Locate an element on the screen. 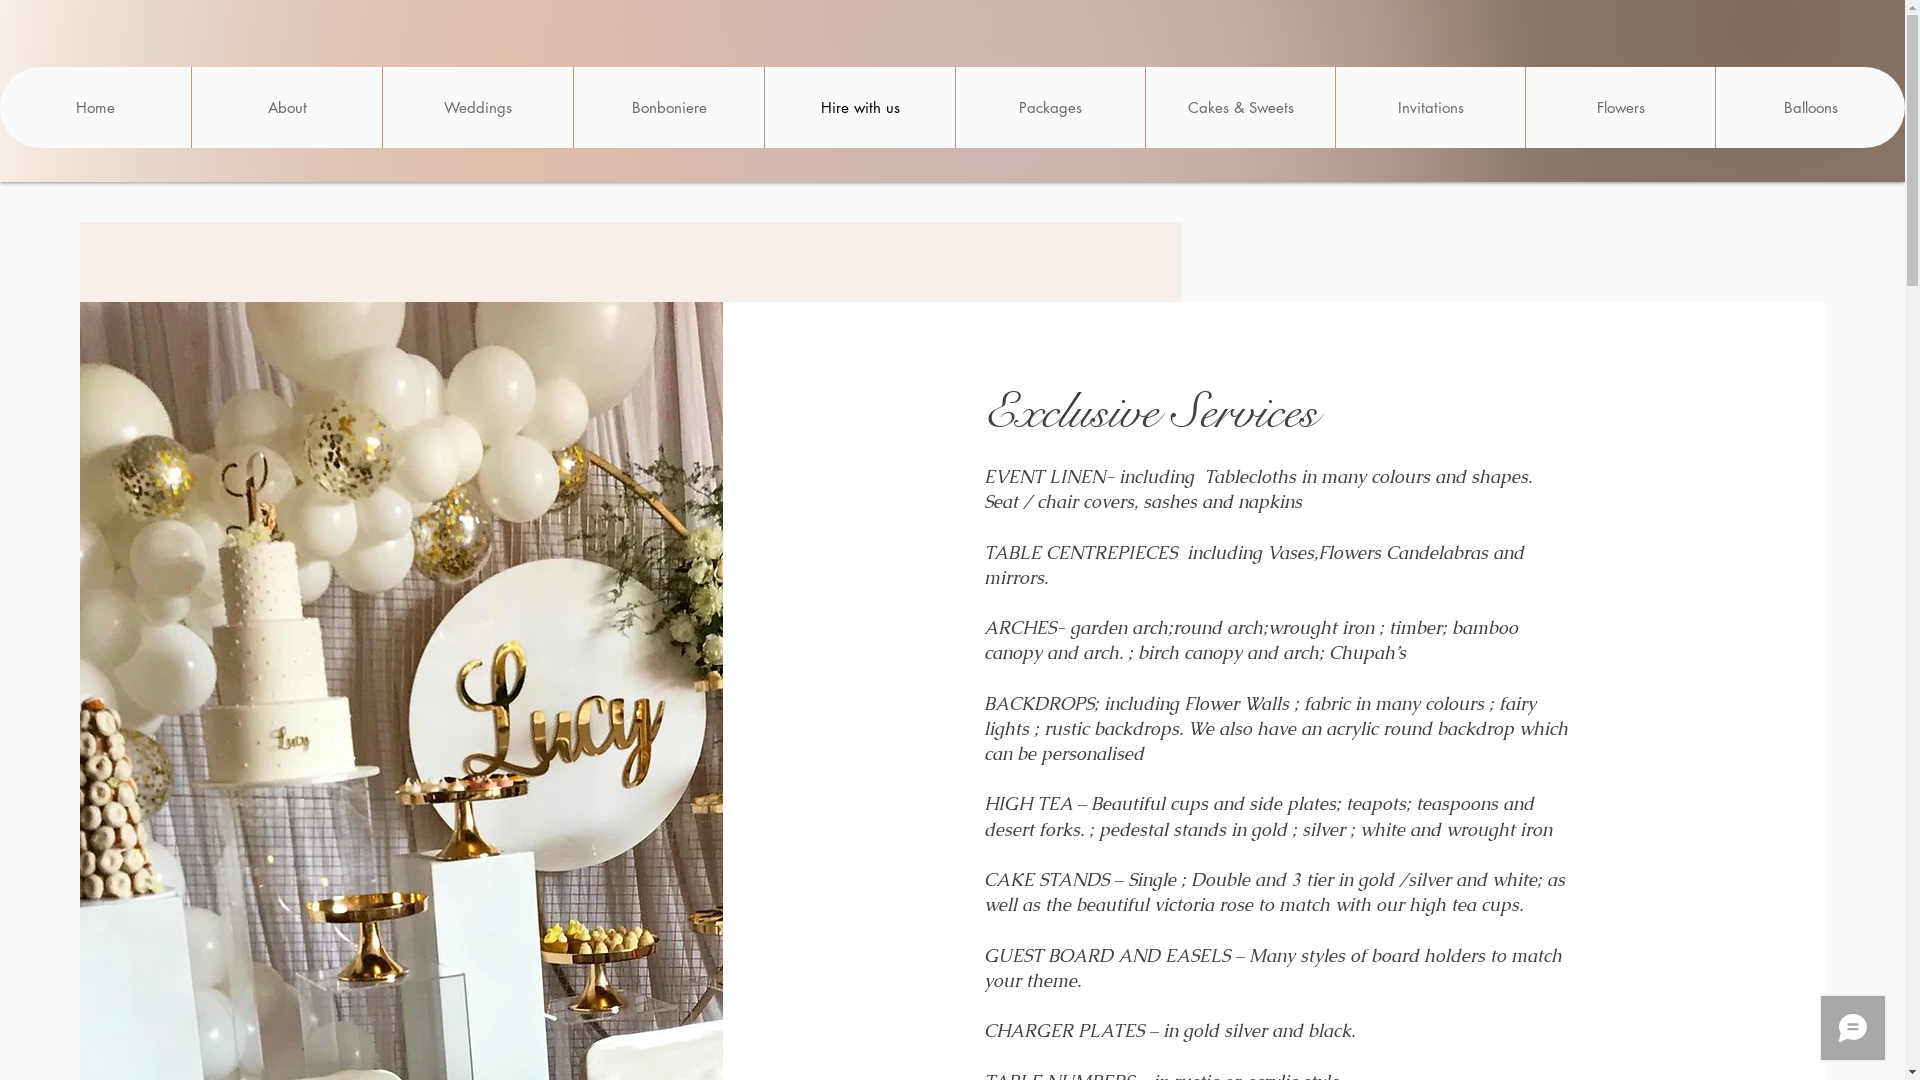 This screenshot has width=1920, height=1080. Hire with us is located at coordinates (860, 108).